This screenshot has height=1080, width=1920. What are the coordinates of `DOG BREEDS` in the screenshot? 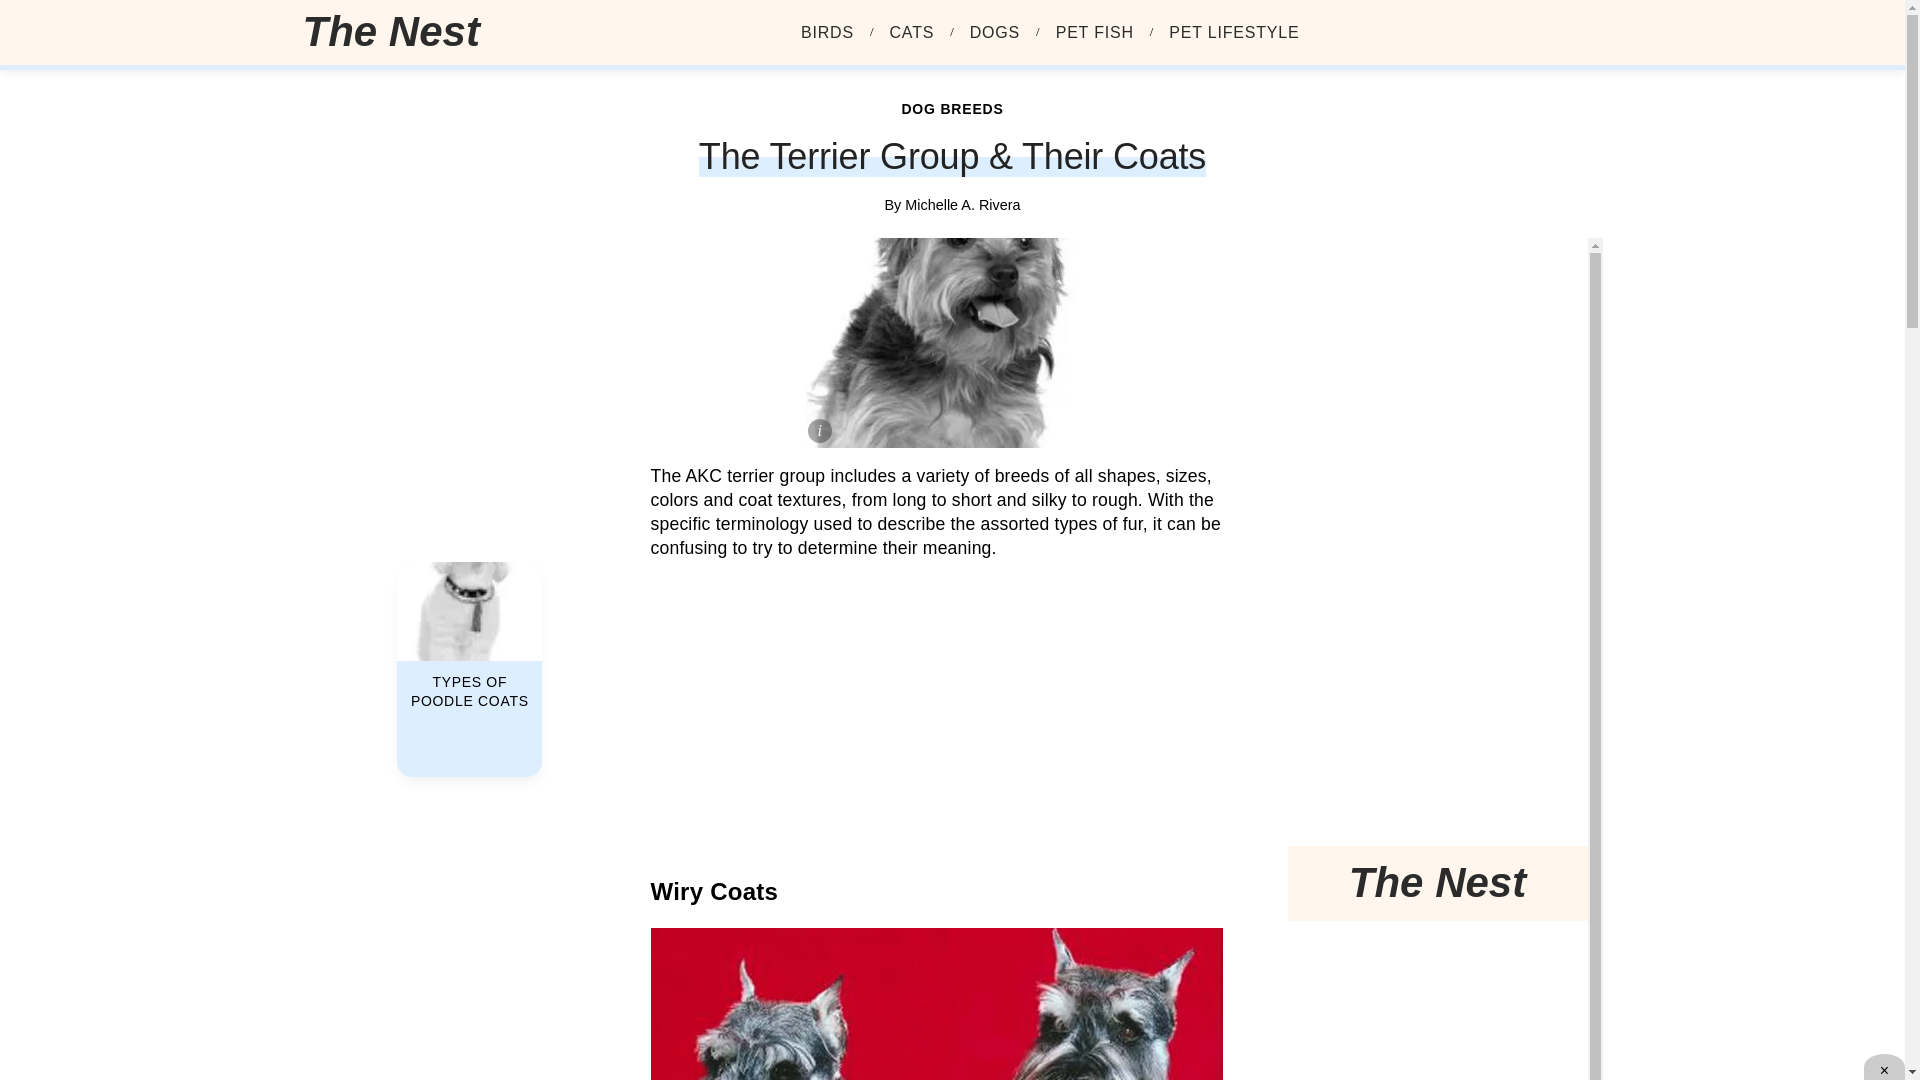 It's located at (951, 108).